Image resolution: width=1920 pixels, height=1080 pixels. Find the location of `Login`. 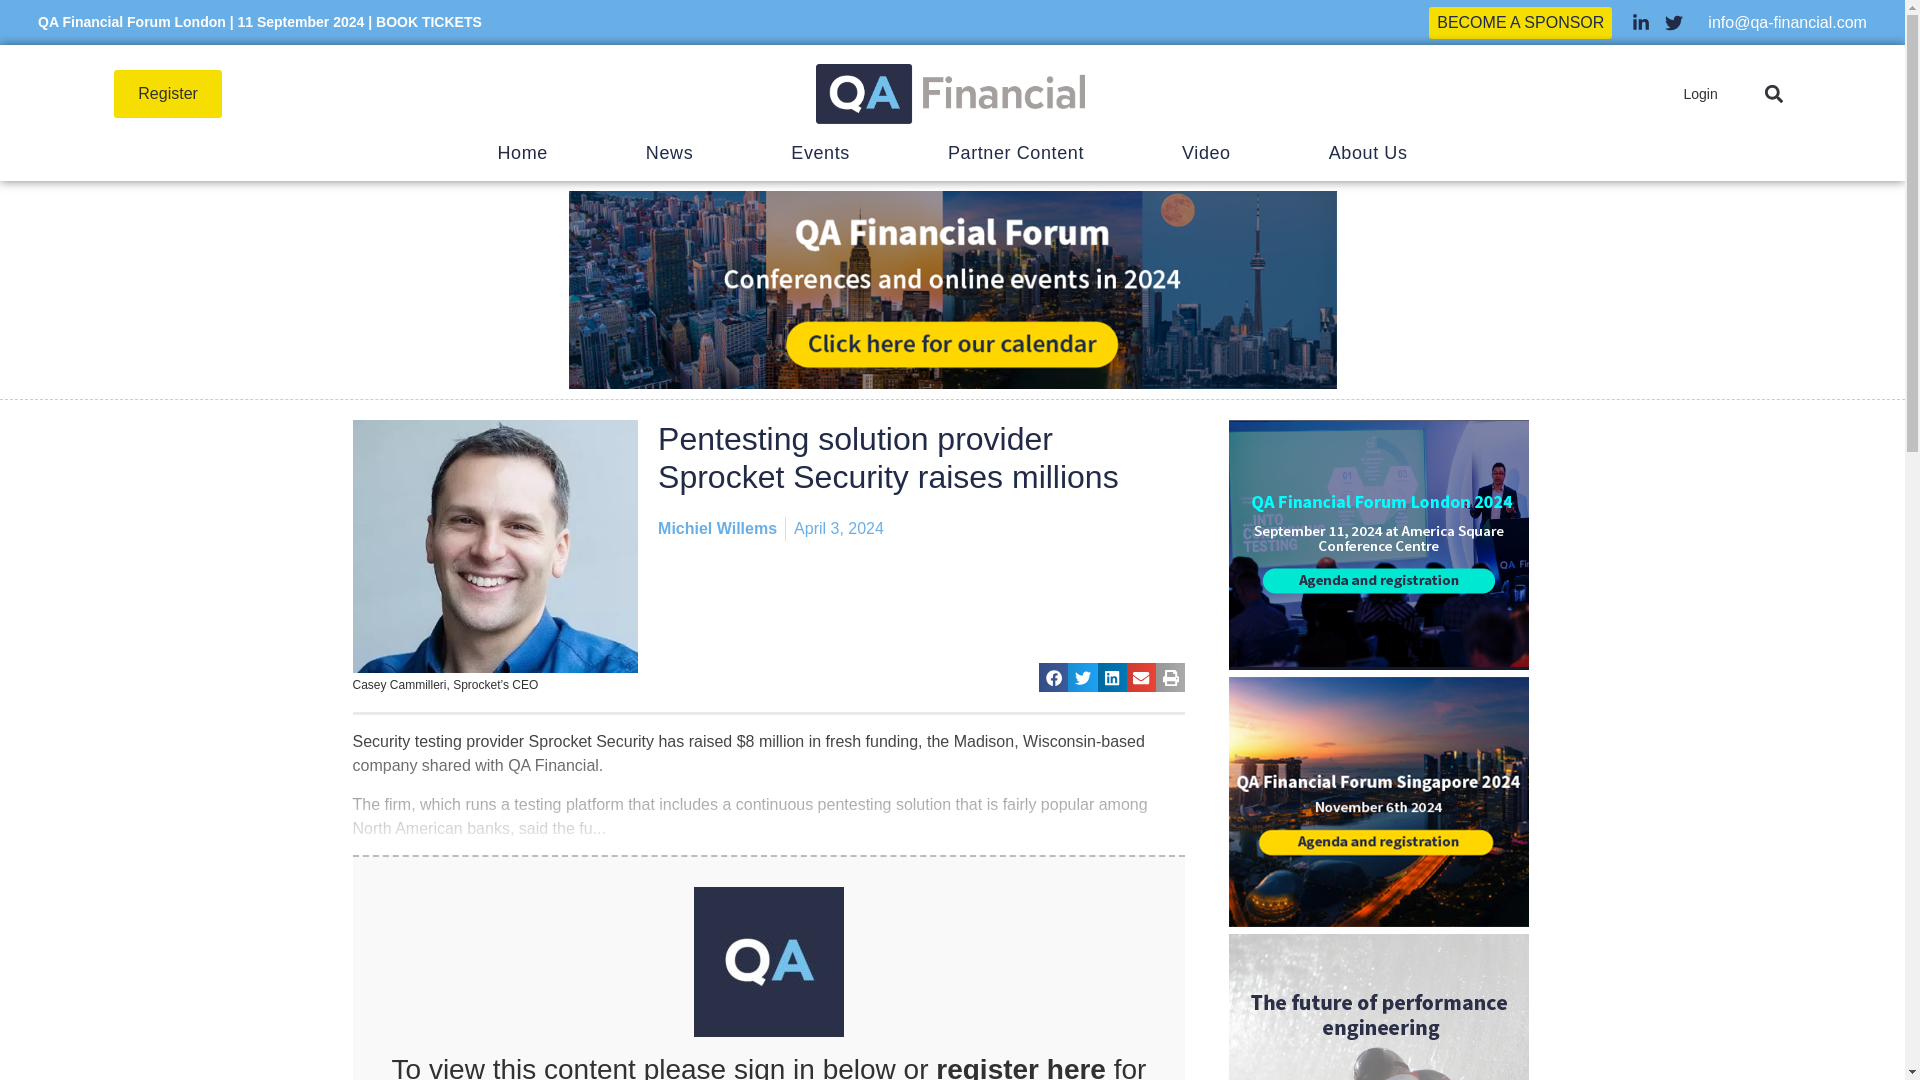

Login is located at coordinates (1700, 94).